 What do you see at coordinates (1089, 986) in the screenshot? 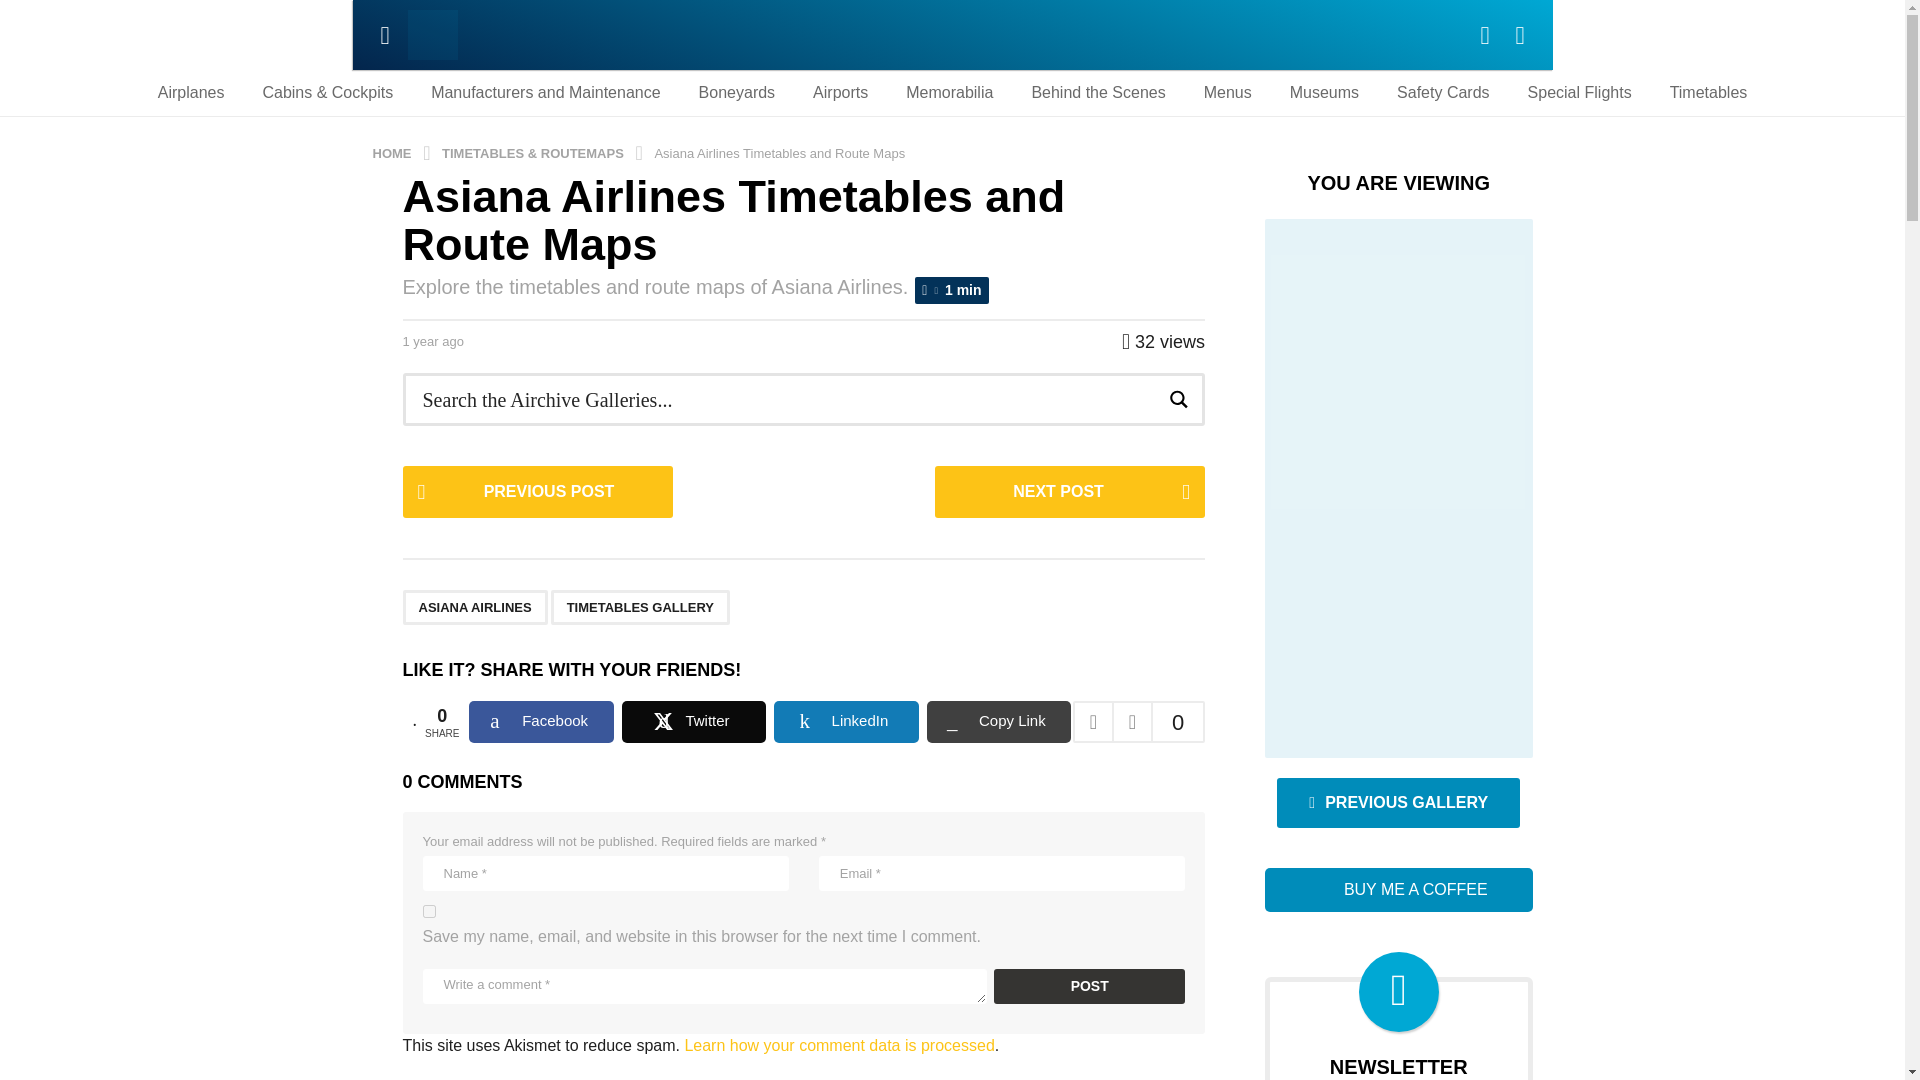
I see `Post` at bounding box center [1089, 986].